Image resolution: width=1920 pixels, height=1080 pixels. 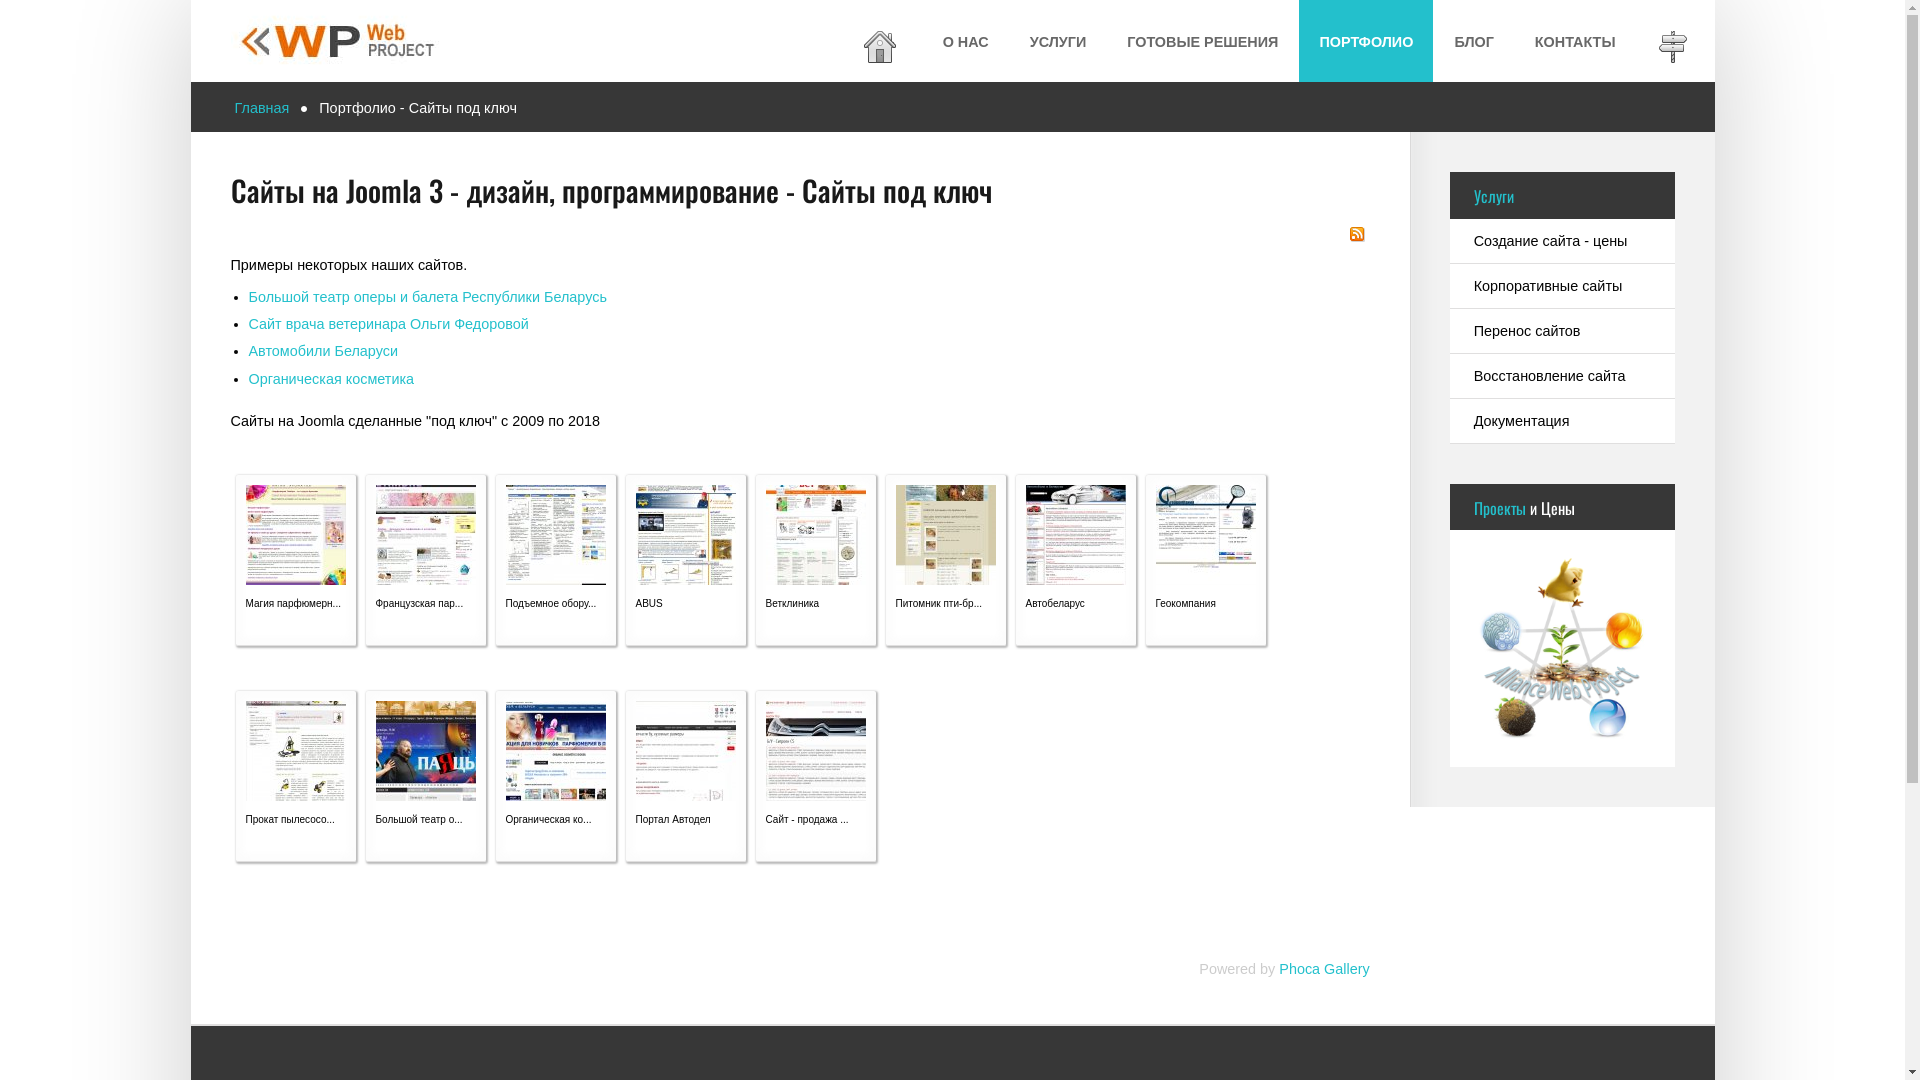 What do you see at coordinates (686, 534) in the screenshot?
I see `ABUS` at bounding box center [686, 534].